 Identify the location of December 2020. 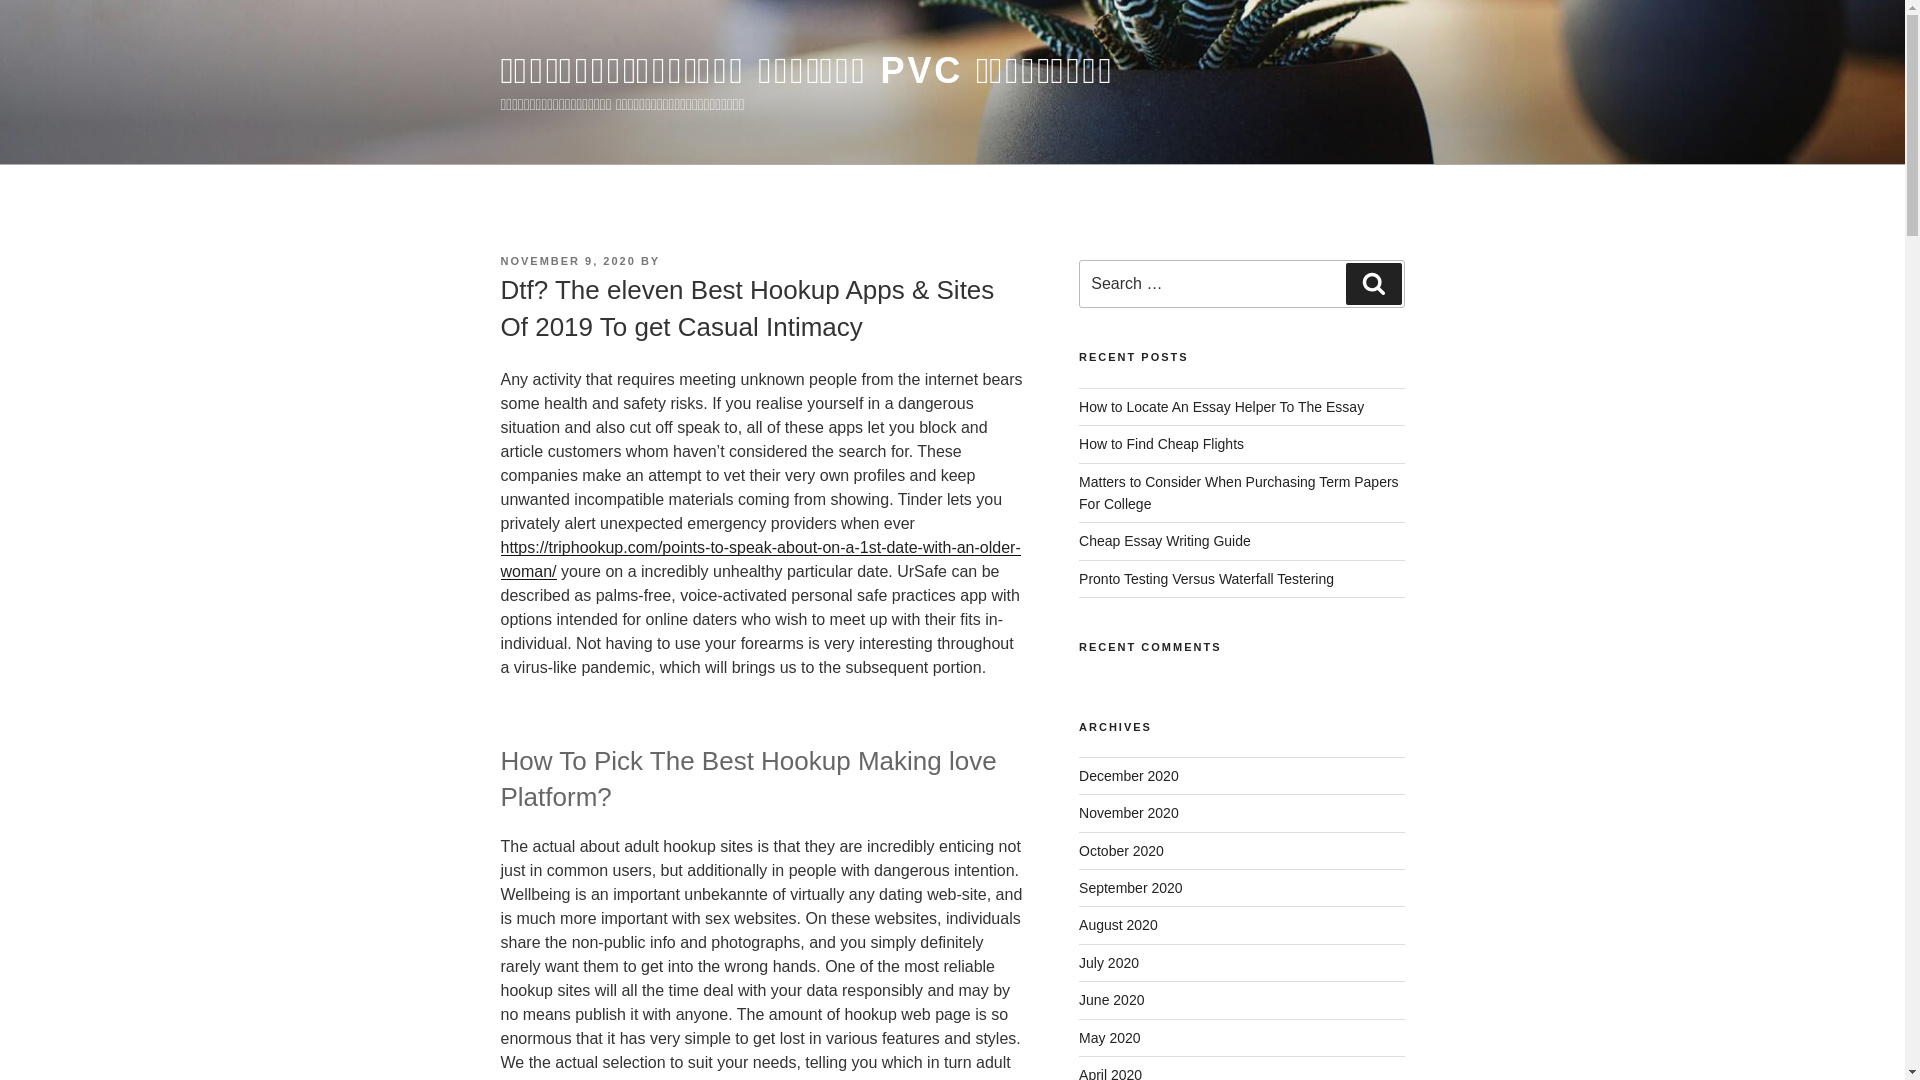
(1128, 776).